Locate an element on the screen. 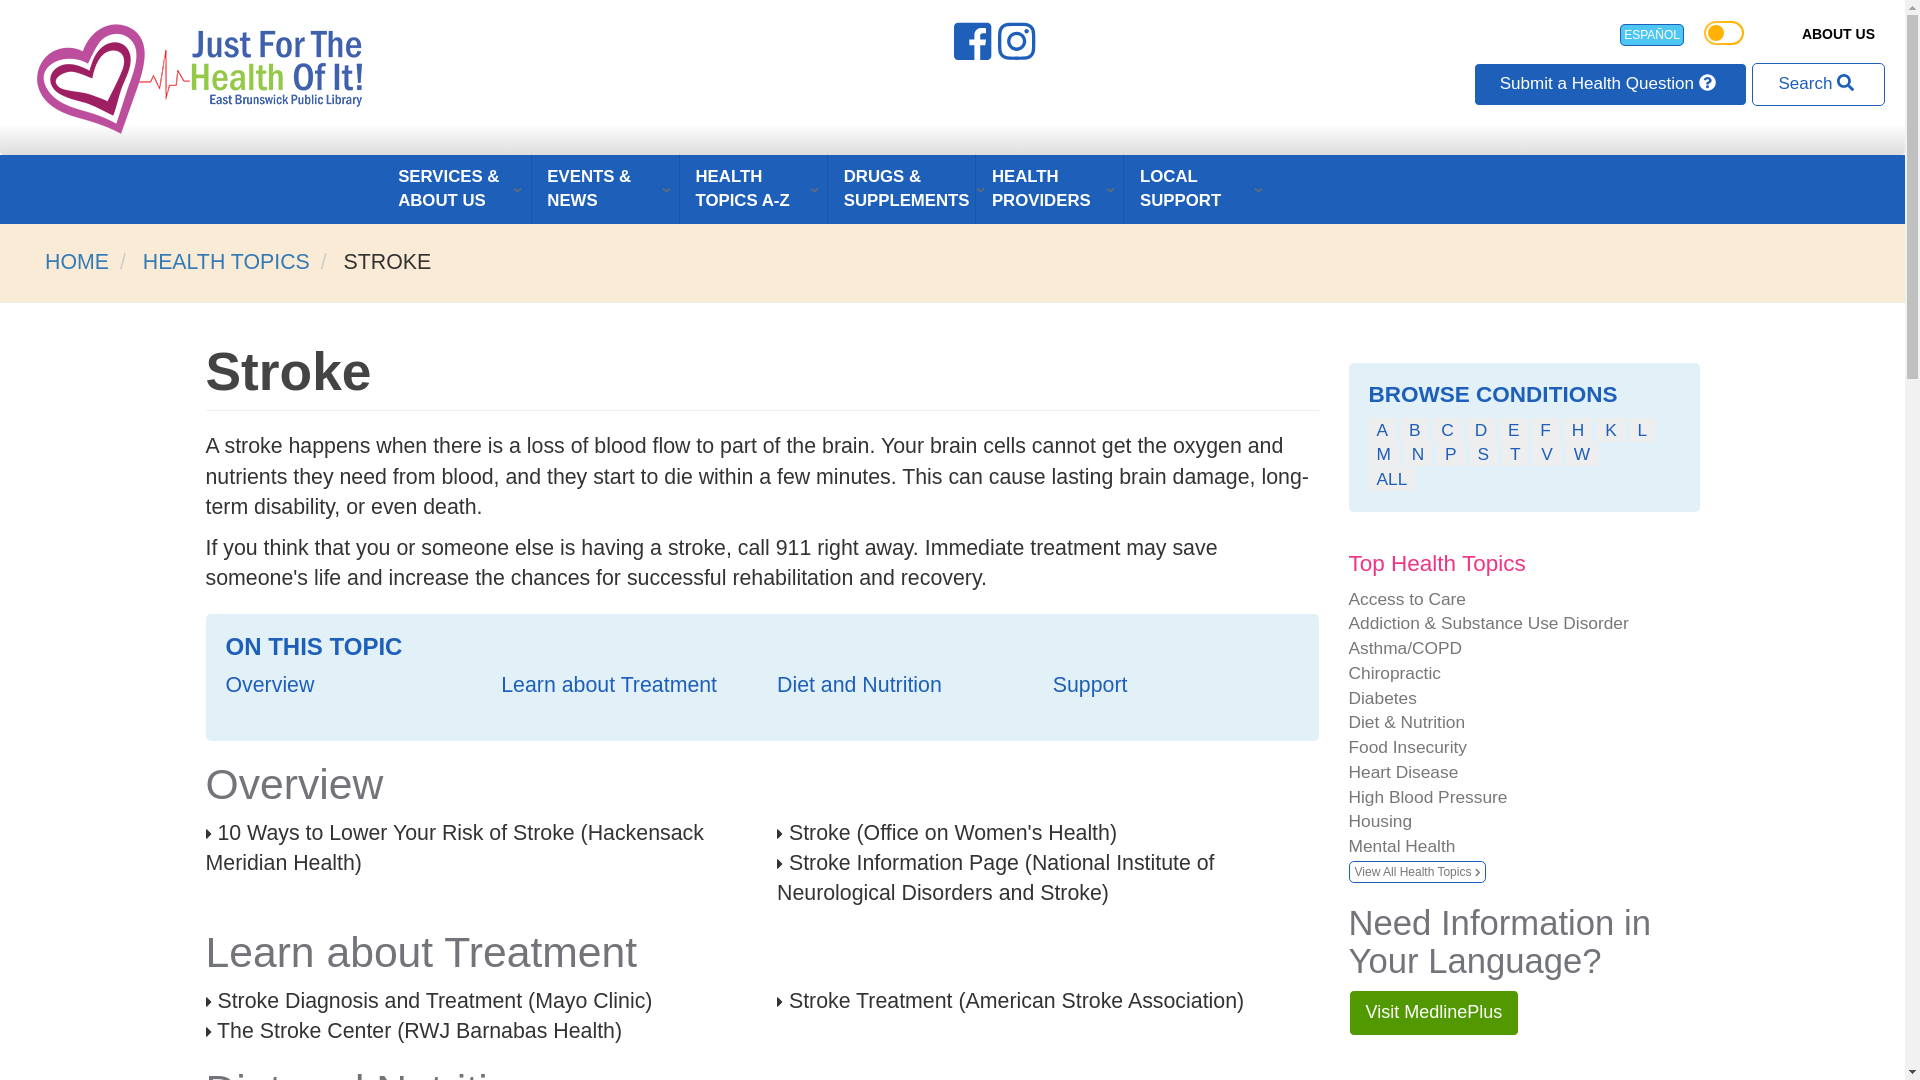  ABOUT US is located at coordinates (1838, 34).